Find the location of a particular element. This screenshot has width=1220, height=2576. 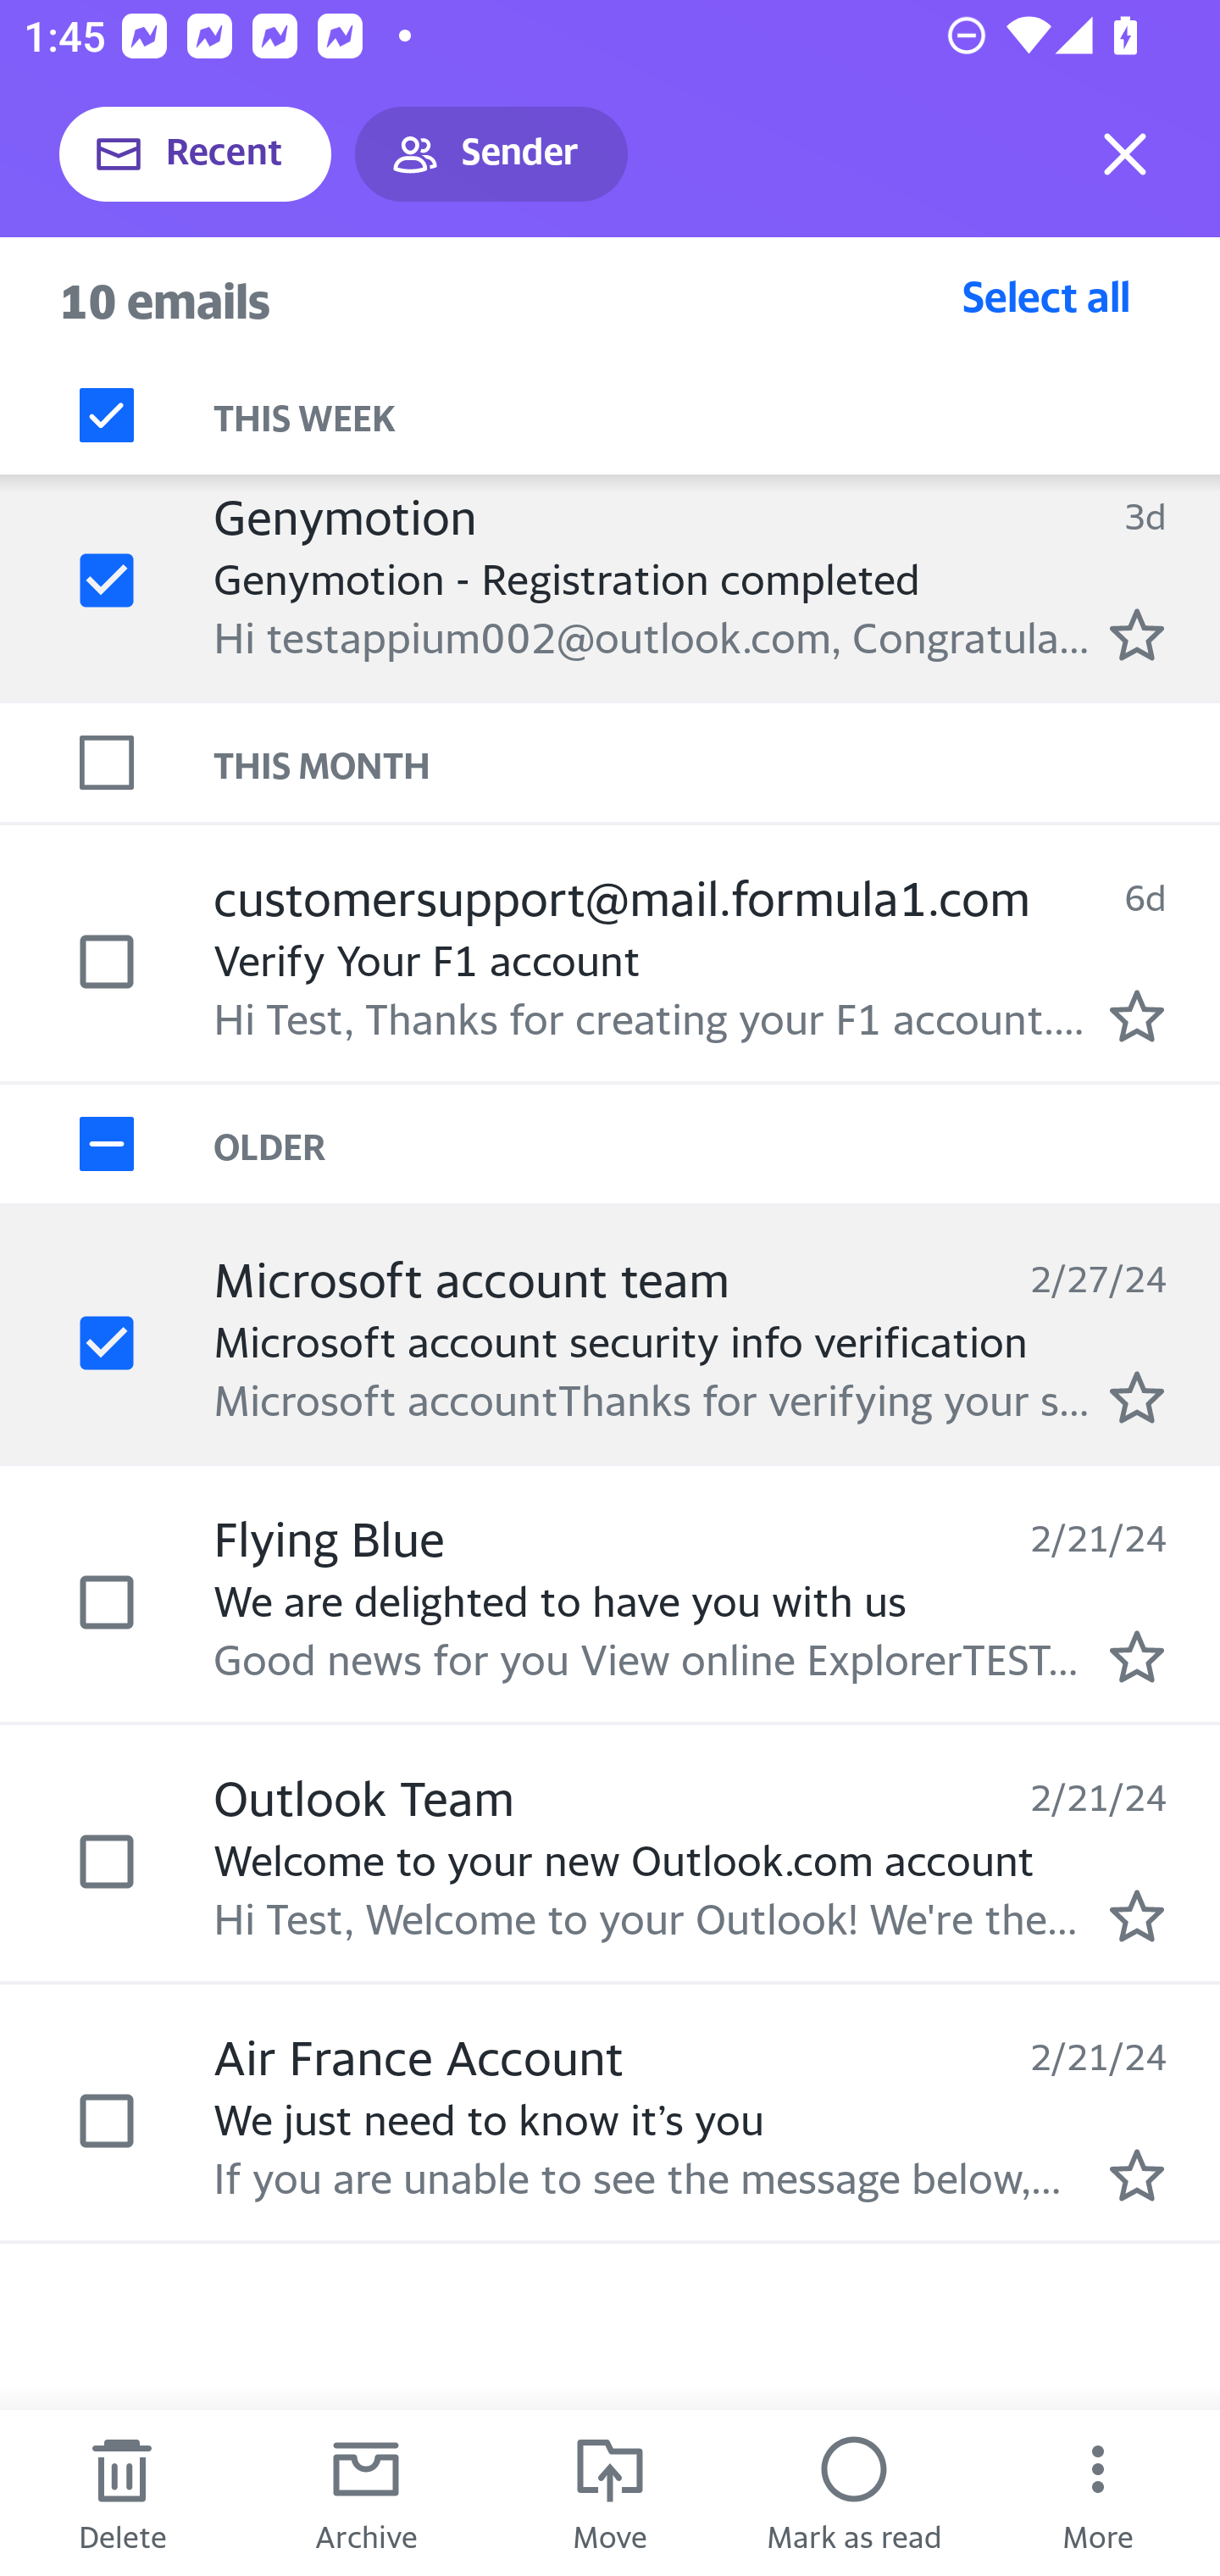

Mark as starred. is located at coordinates (1137, 1915).